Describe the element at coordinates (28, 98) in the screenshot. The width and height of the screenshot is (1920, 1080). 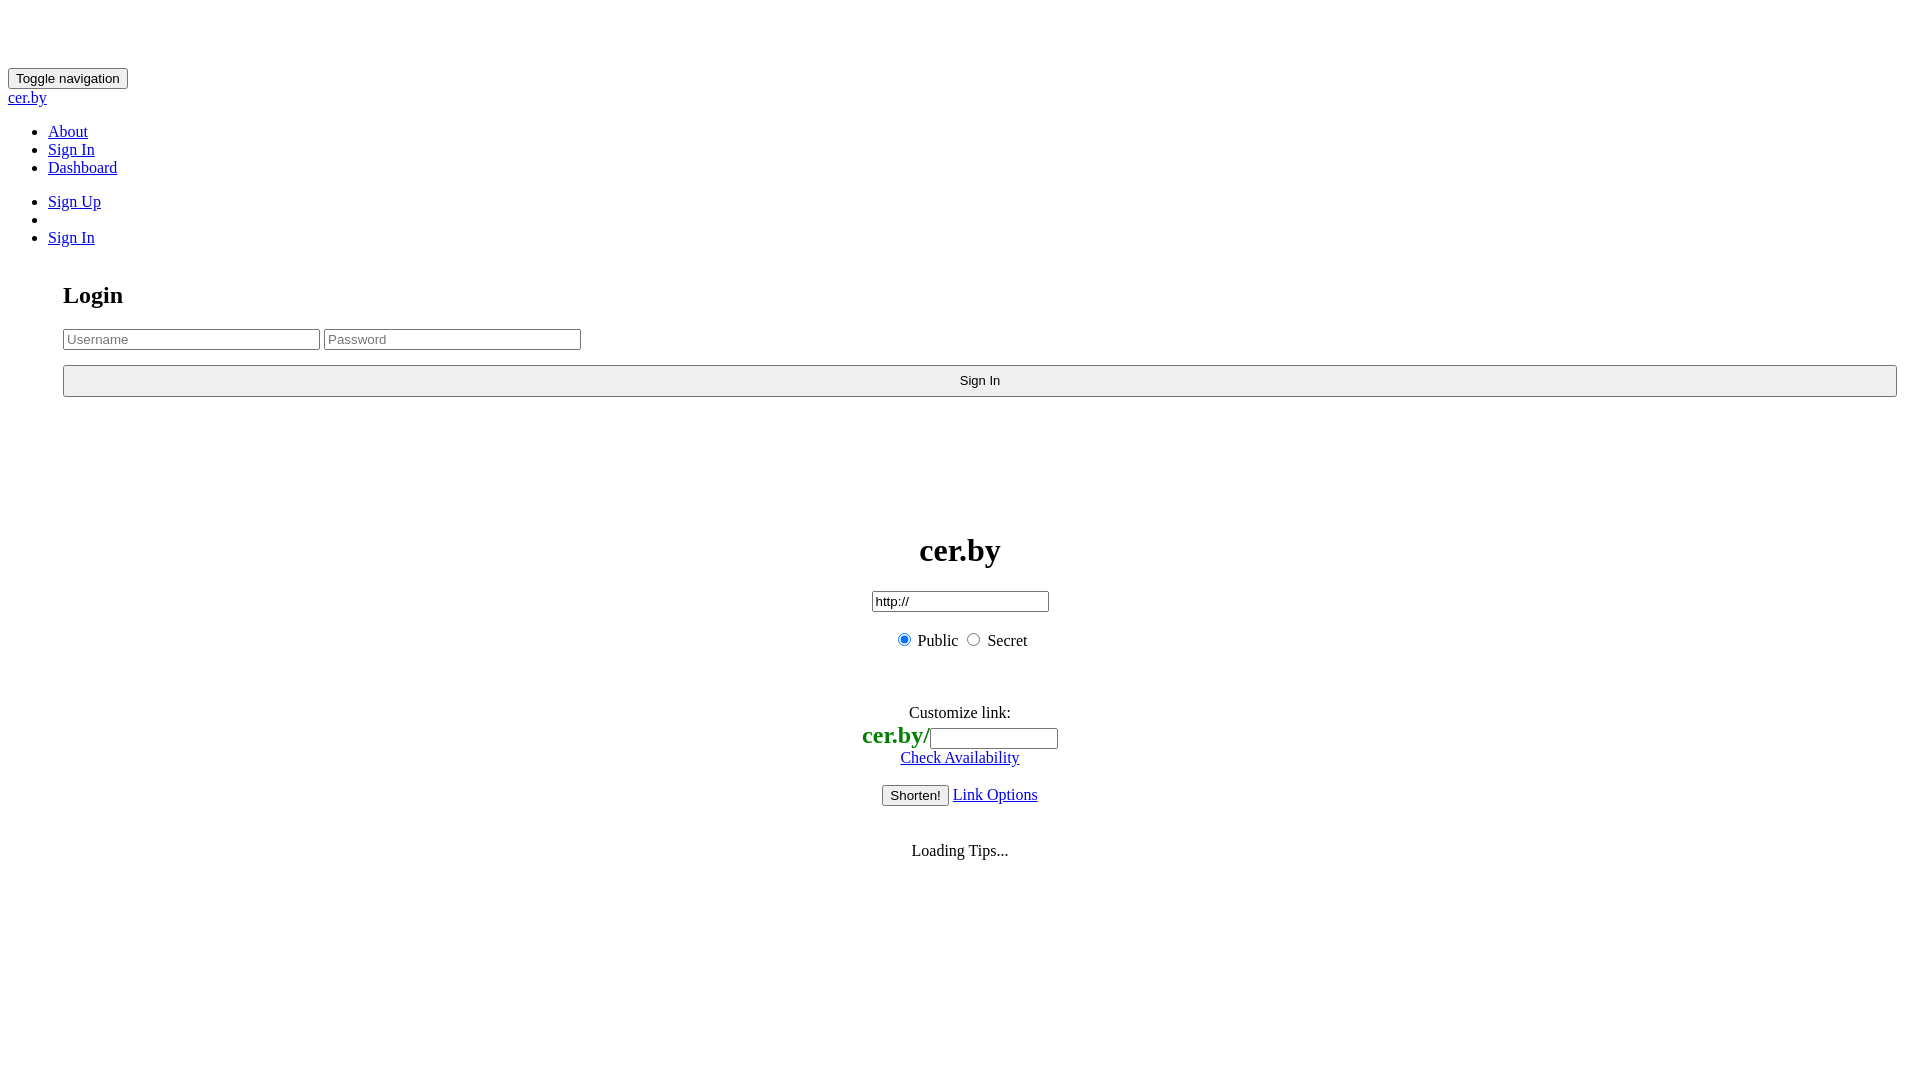
I see `cer.by` at that location.